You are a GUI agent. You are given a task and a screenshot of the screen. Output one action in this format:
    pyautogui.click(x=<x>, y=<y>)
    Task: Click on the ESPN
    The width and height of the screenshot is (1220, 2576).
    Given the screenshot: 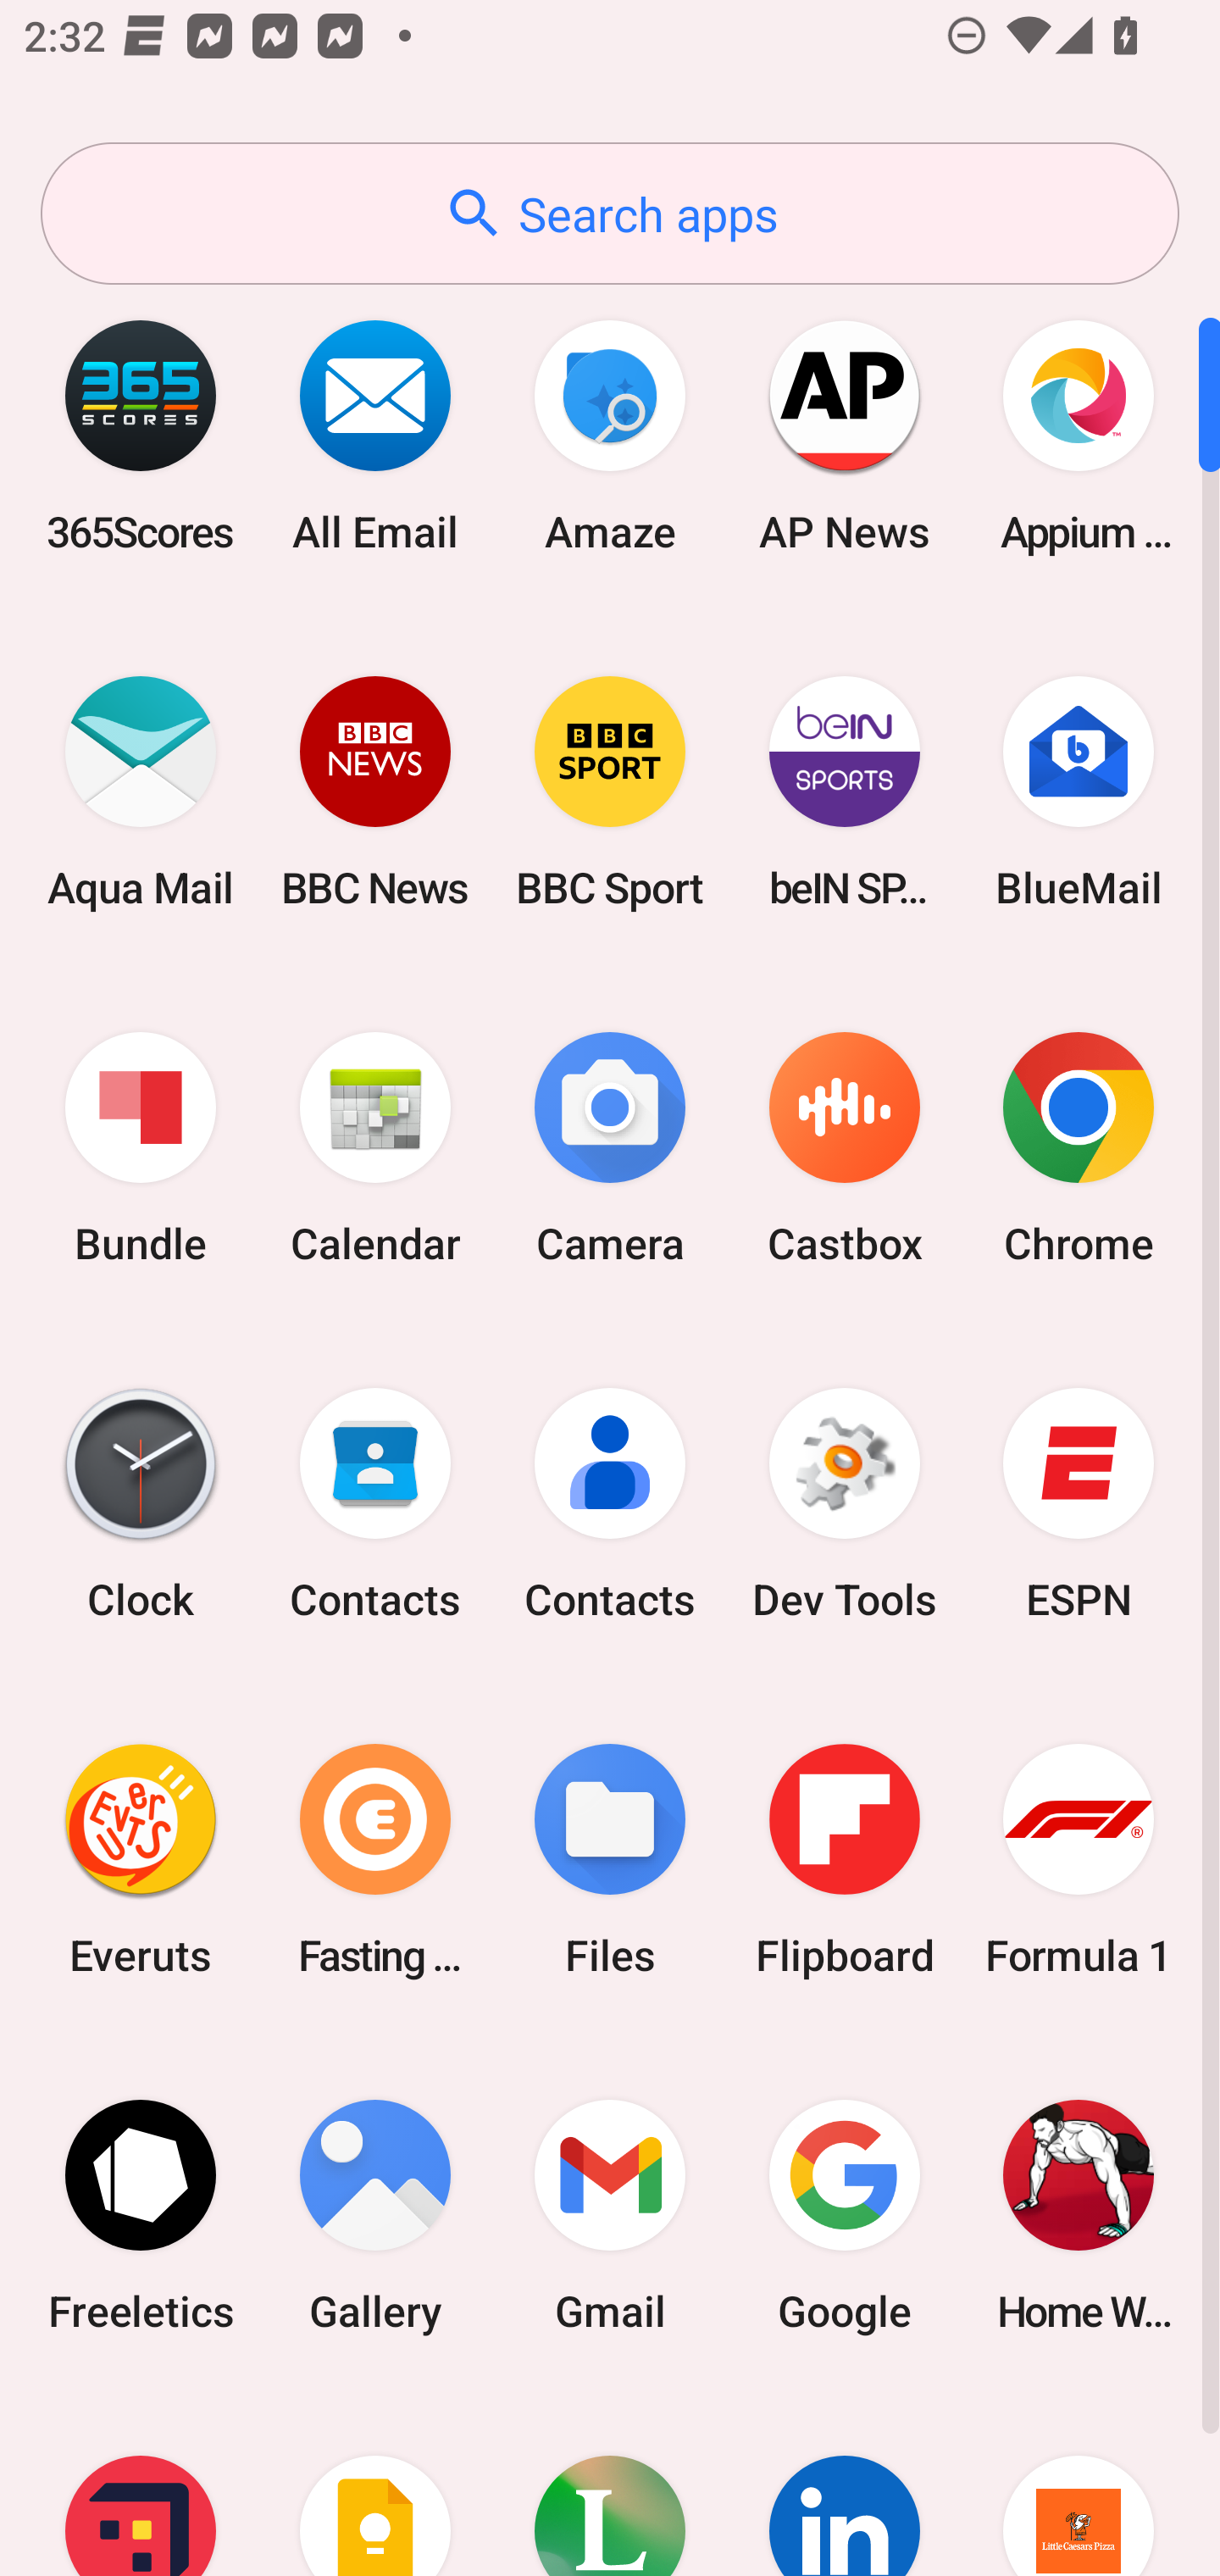 What is the action you would take?
    pyautogui.click(x=1079, y=1504)
    